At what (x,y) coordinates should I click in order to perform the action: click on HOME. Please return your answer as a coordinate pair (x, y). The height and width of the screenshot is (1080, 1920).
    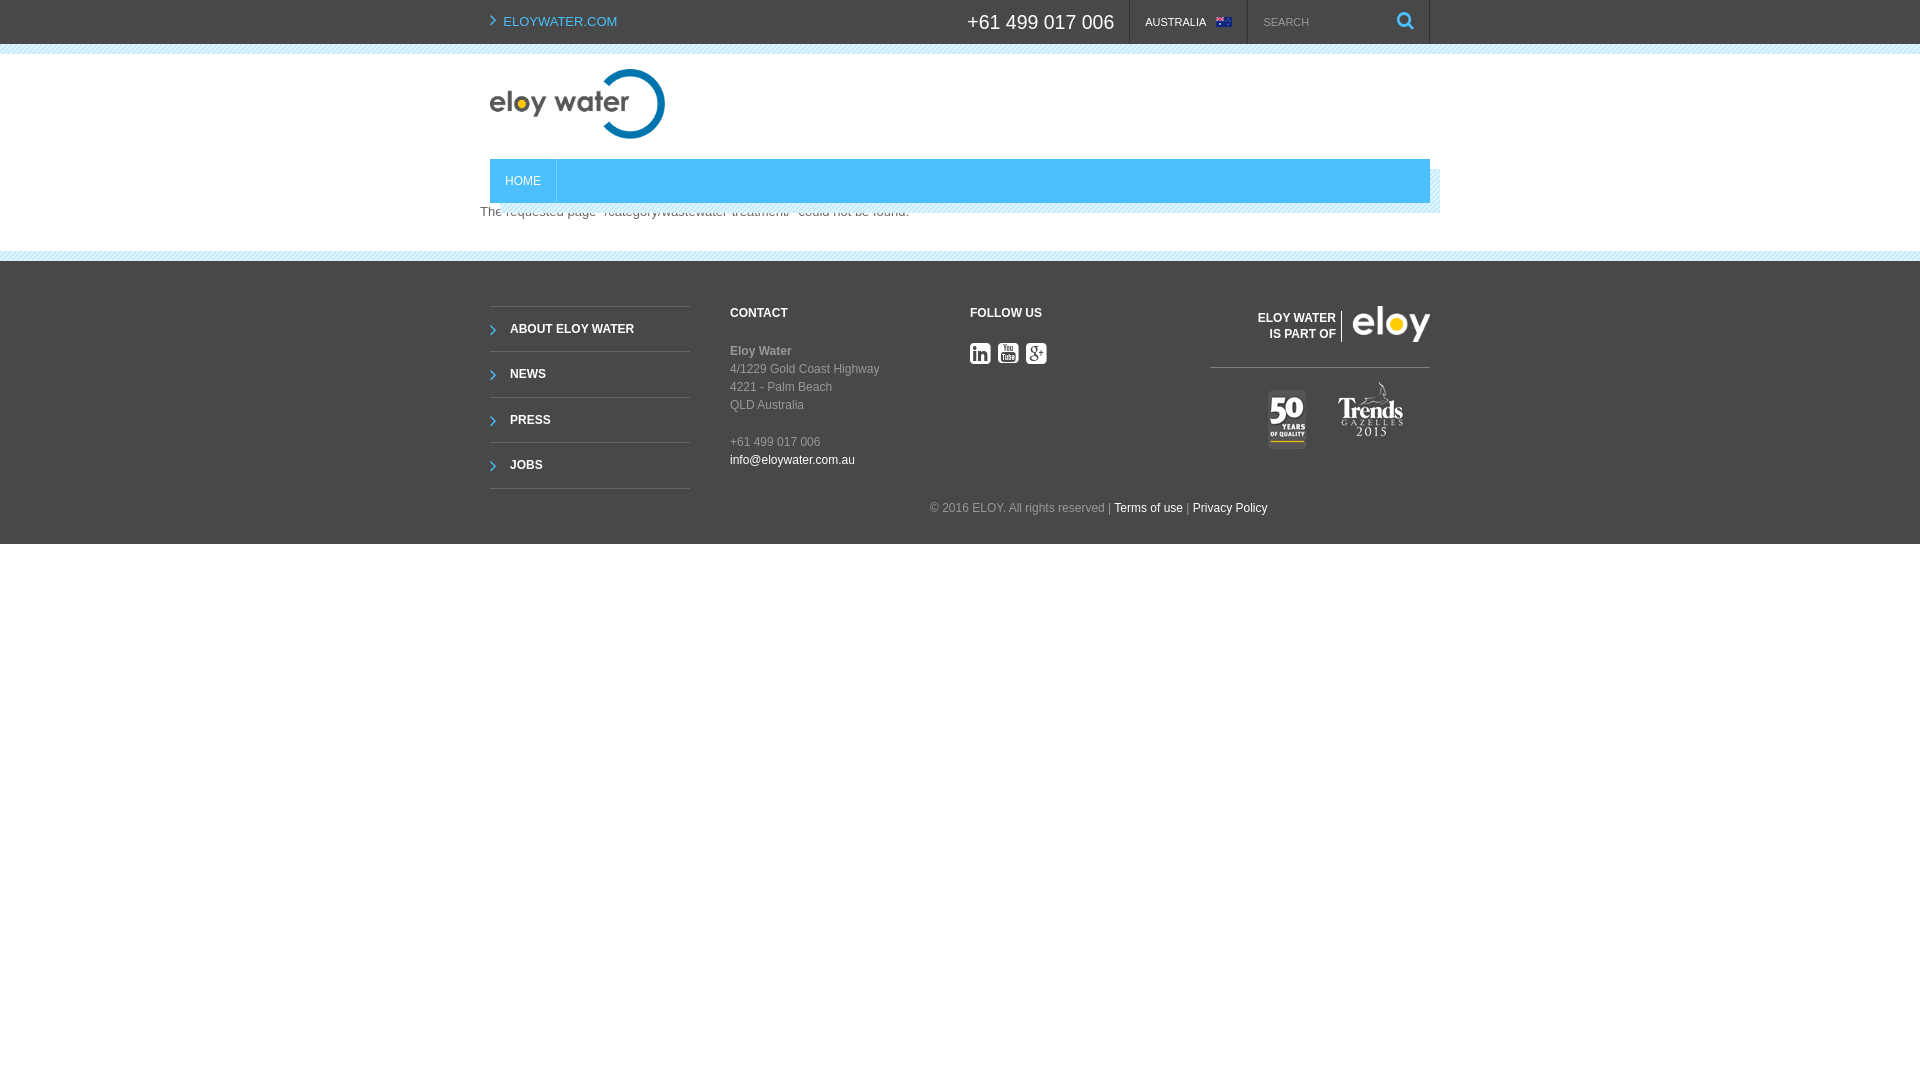
    Looking at the image, I should click on (522, 181).